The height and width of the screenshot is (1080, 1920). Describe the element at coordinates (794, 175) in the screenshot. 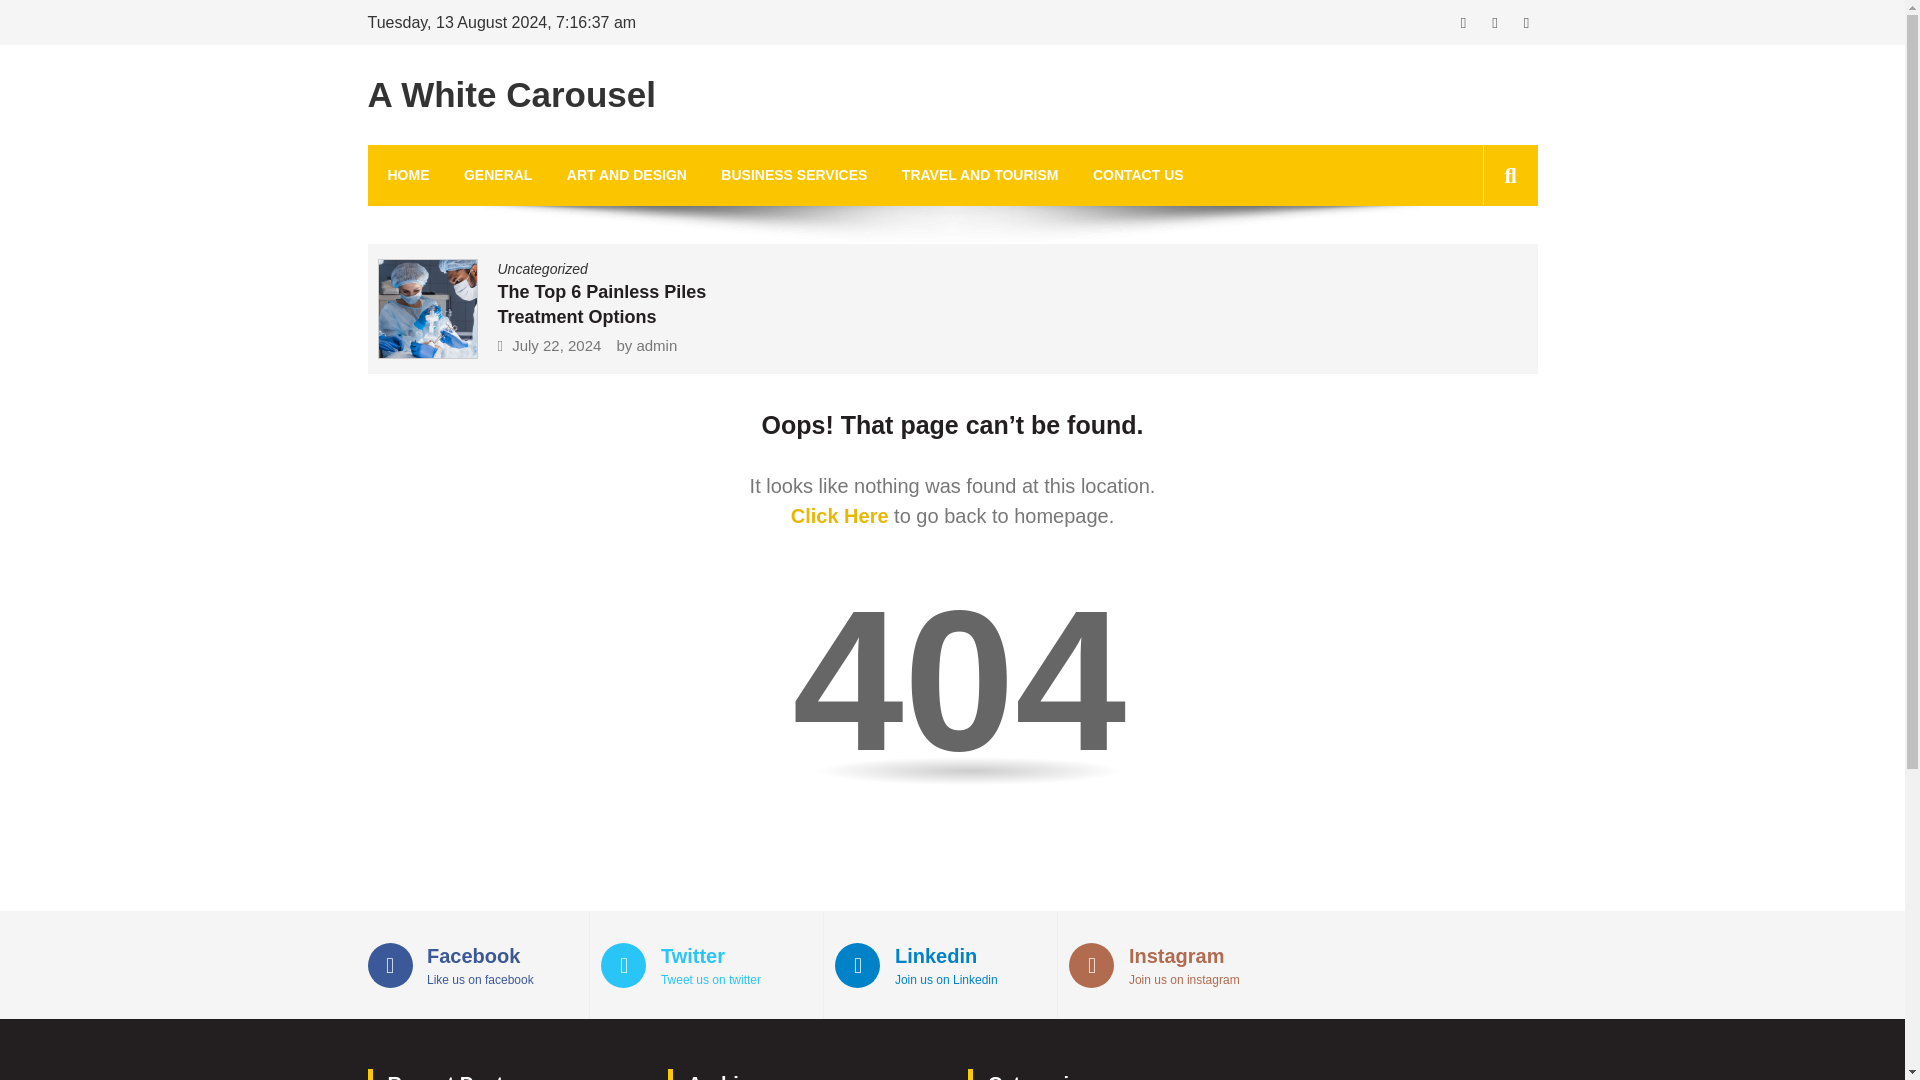

I see `admin` at that location.